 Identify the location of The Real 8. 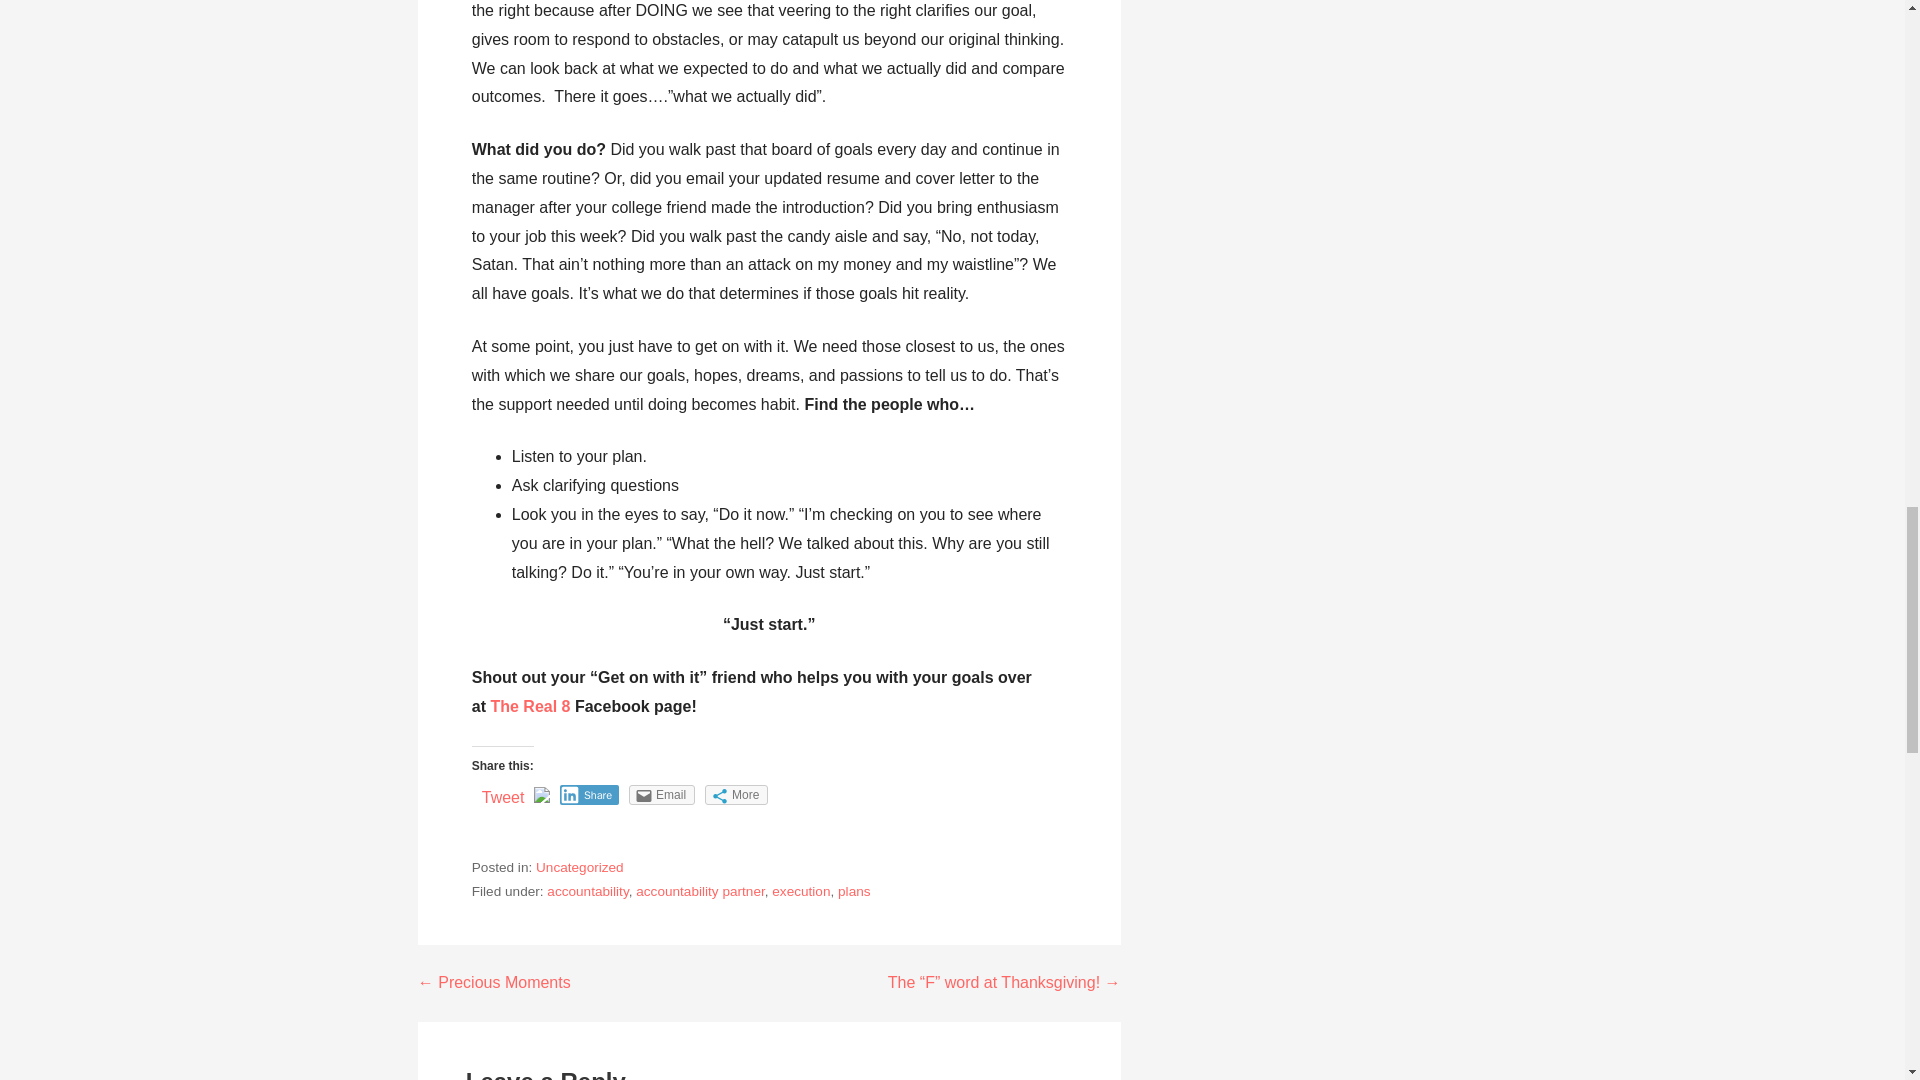
(530, 706).